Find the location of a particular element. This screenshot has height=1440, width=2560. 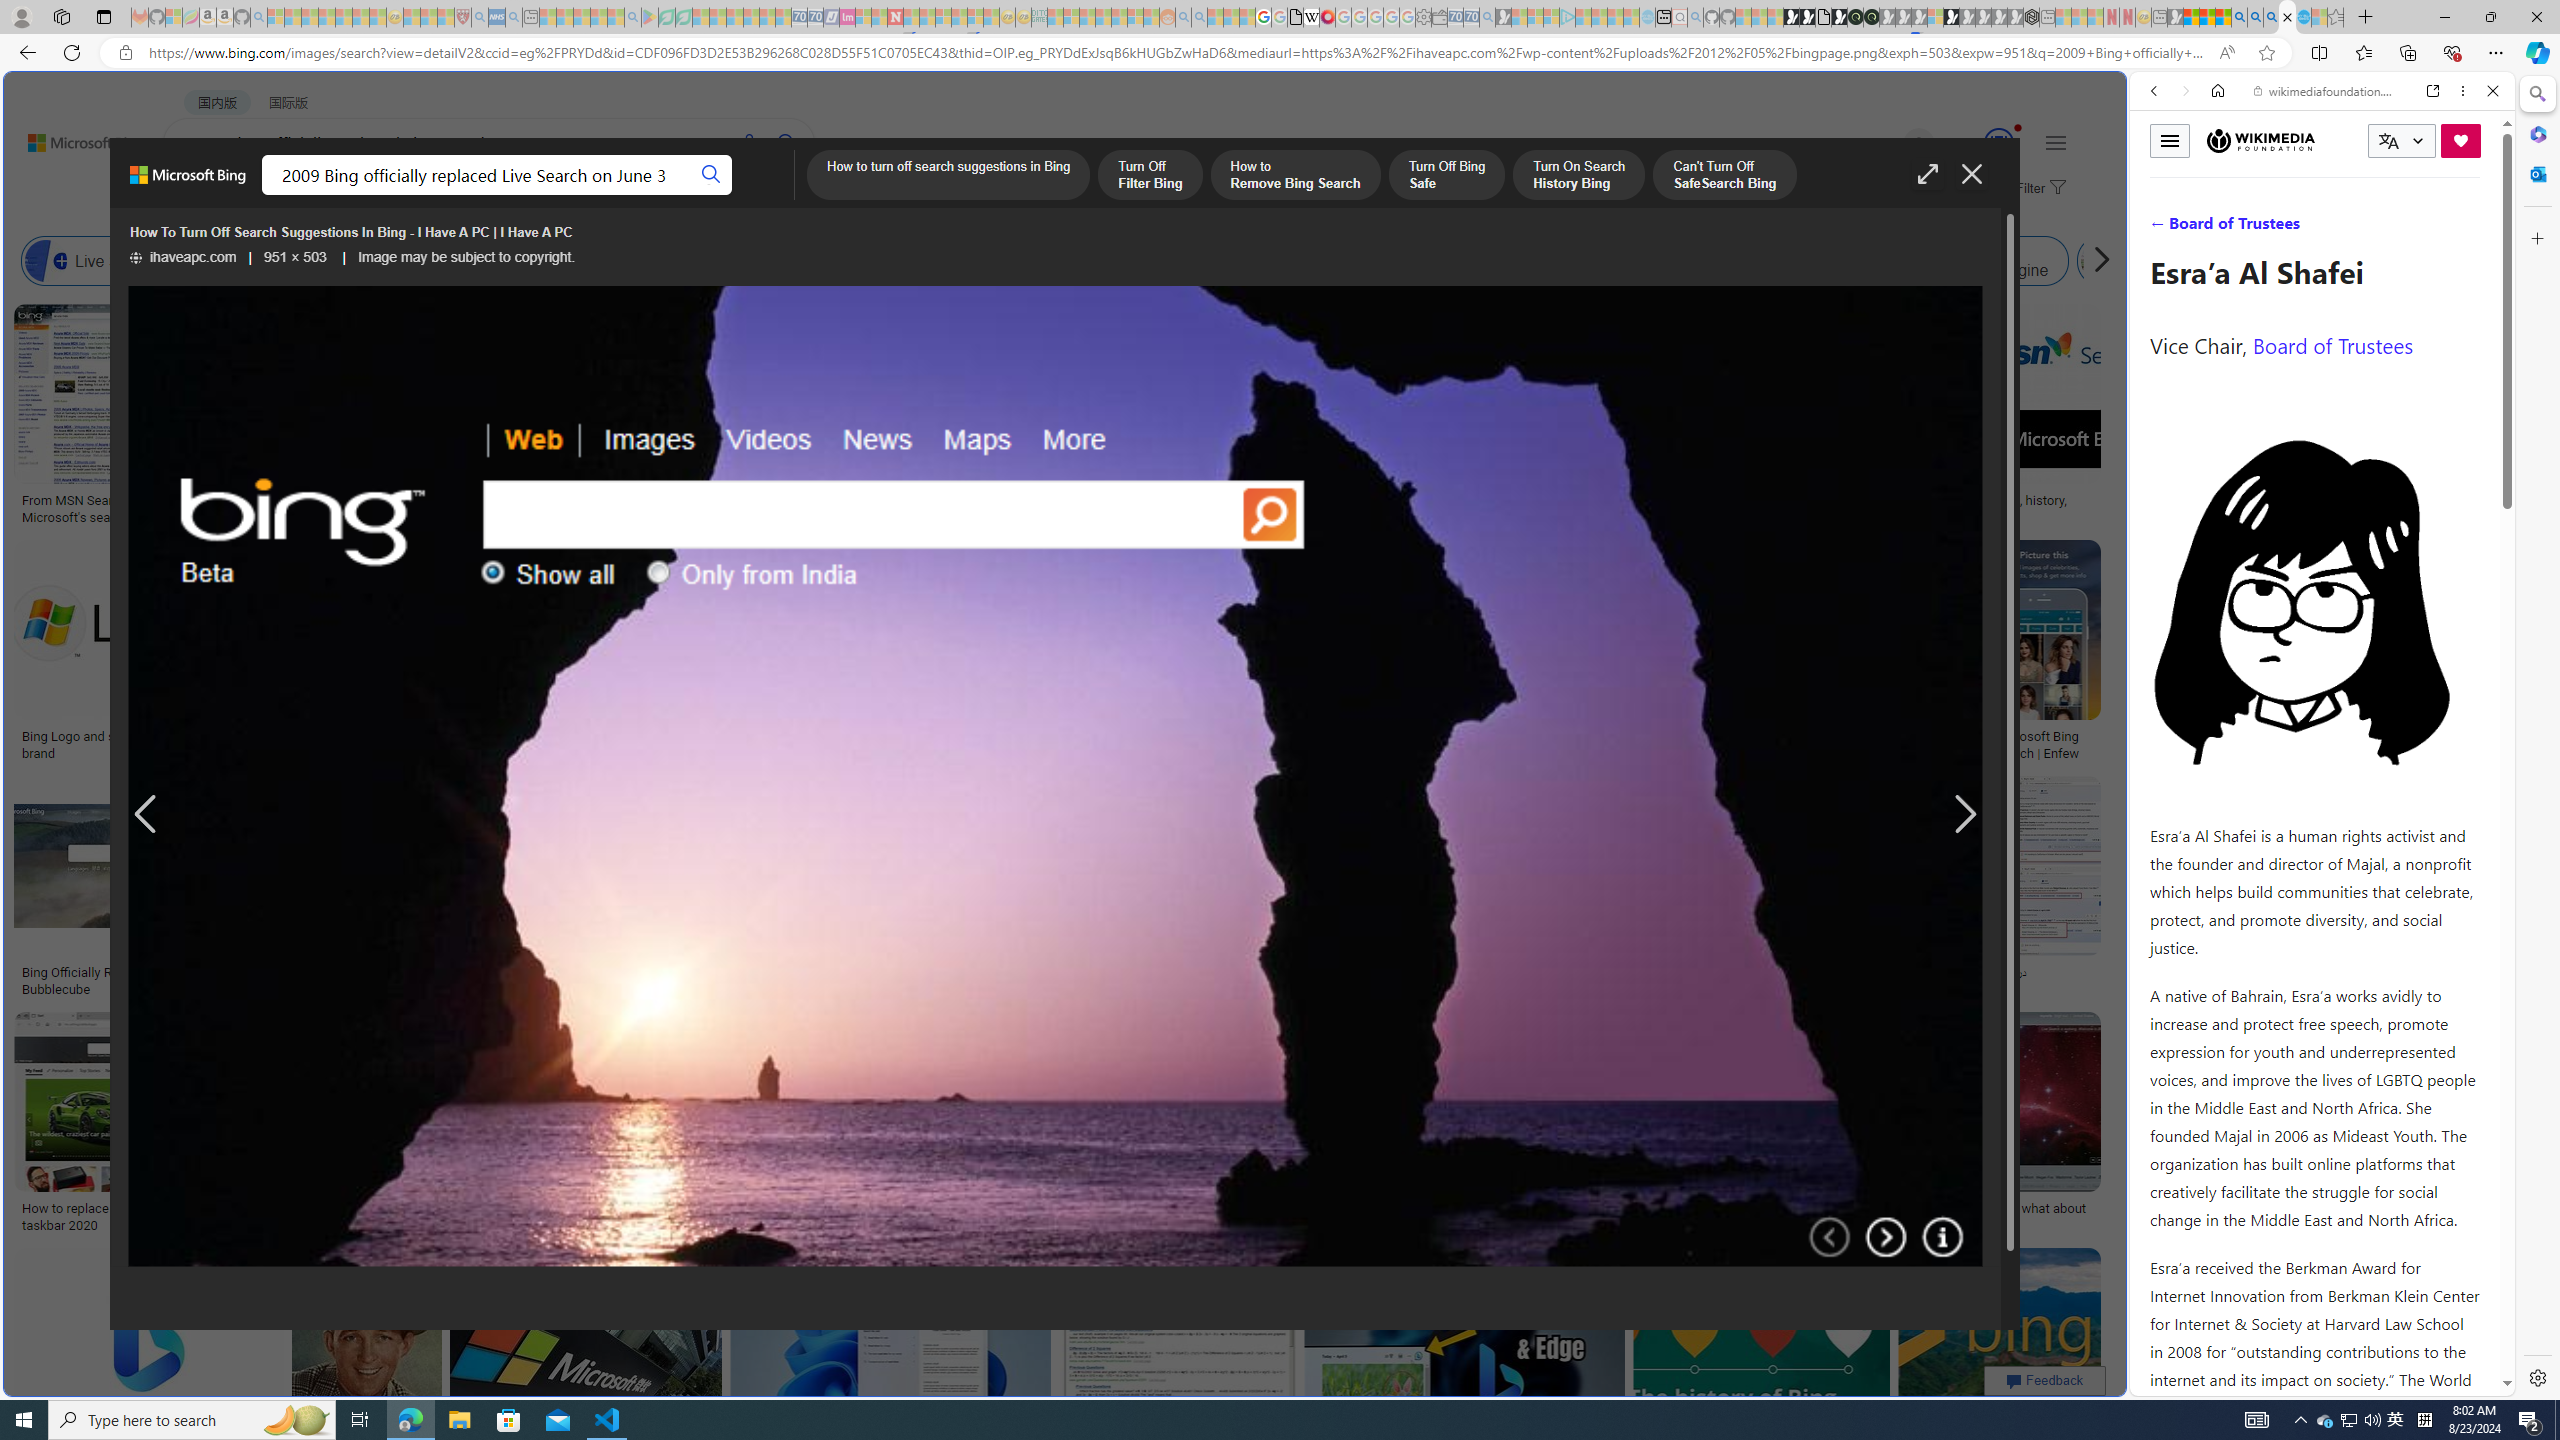

Target page - Wikipedia is located at coordinates (1312, 17).